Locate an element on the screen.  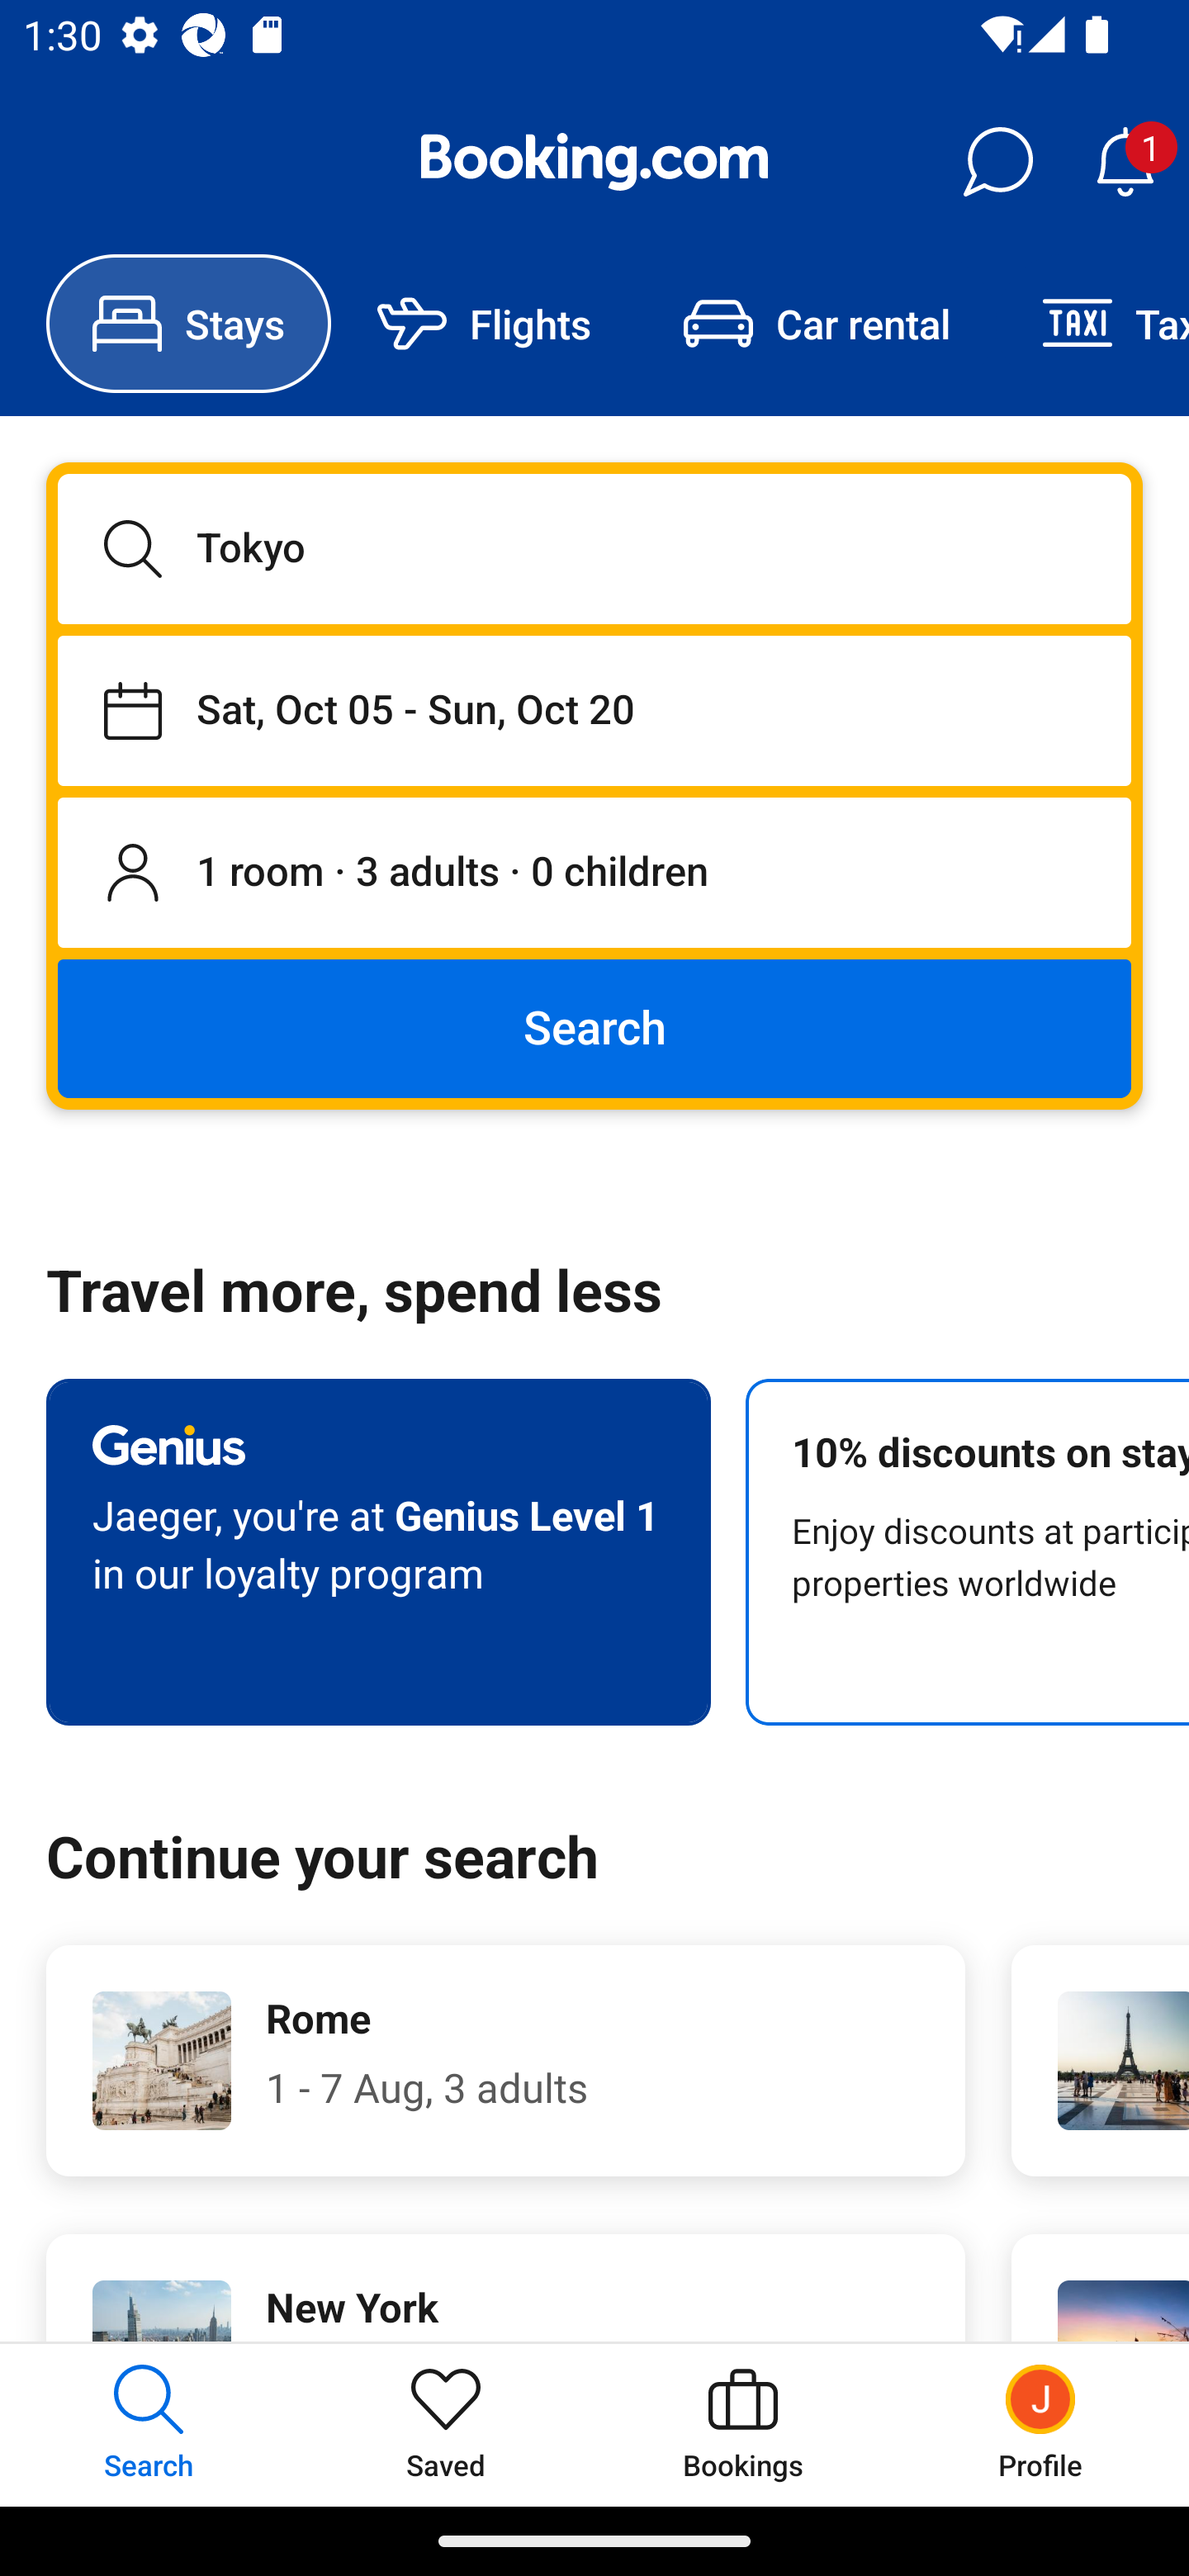
Tokyo is located at coordinates (594, 548).